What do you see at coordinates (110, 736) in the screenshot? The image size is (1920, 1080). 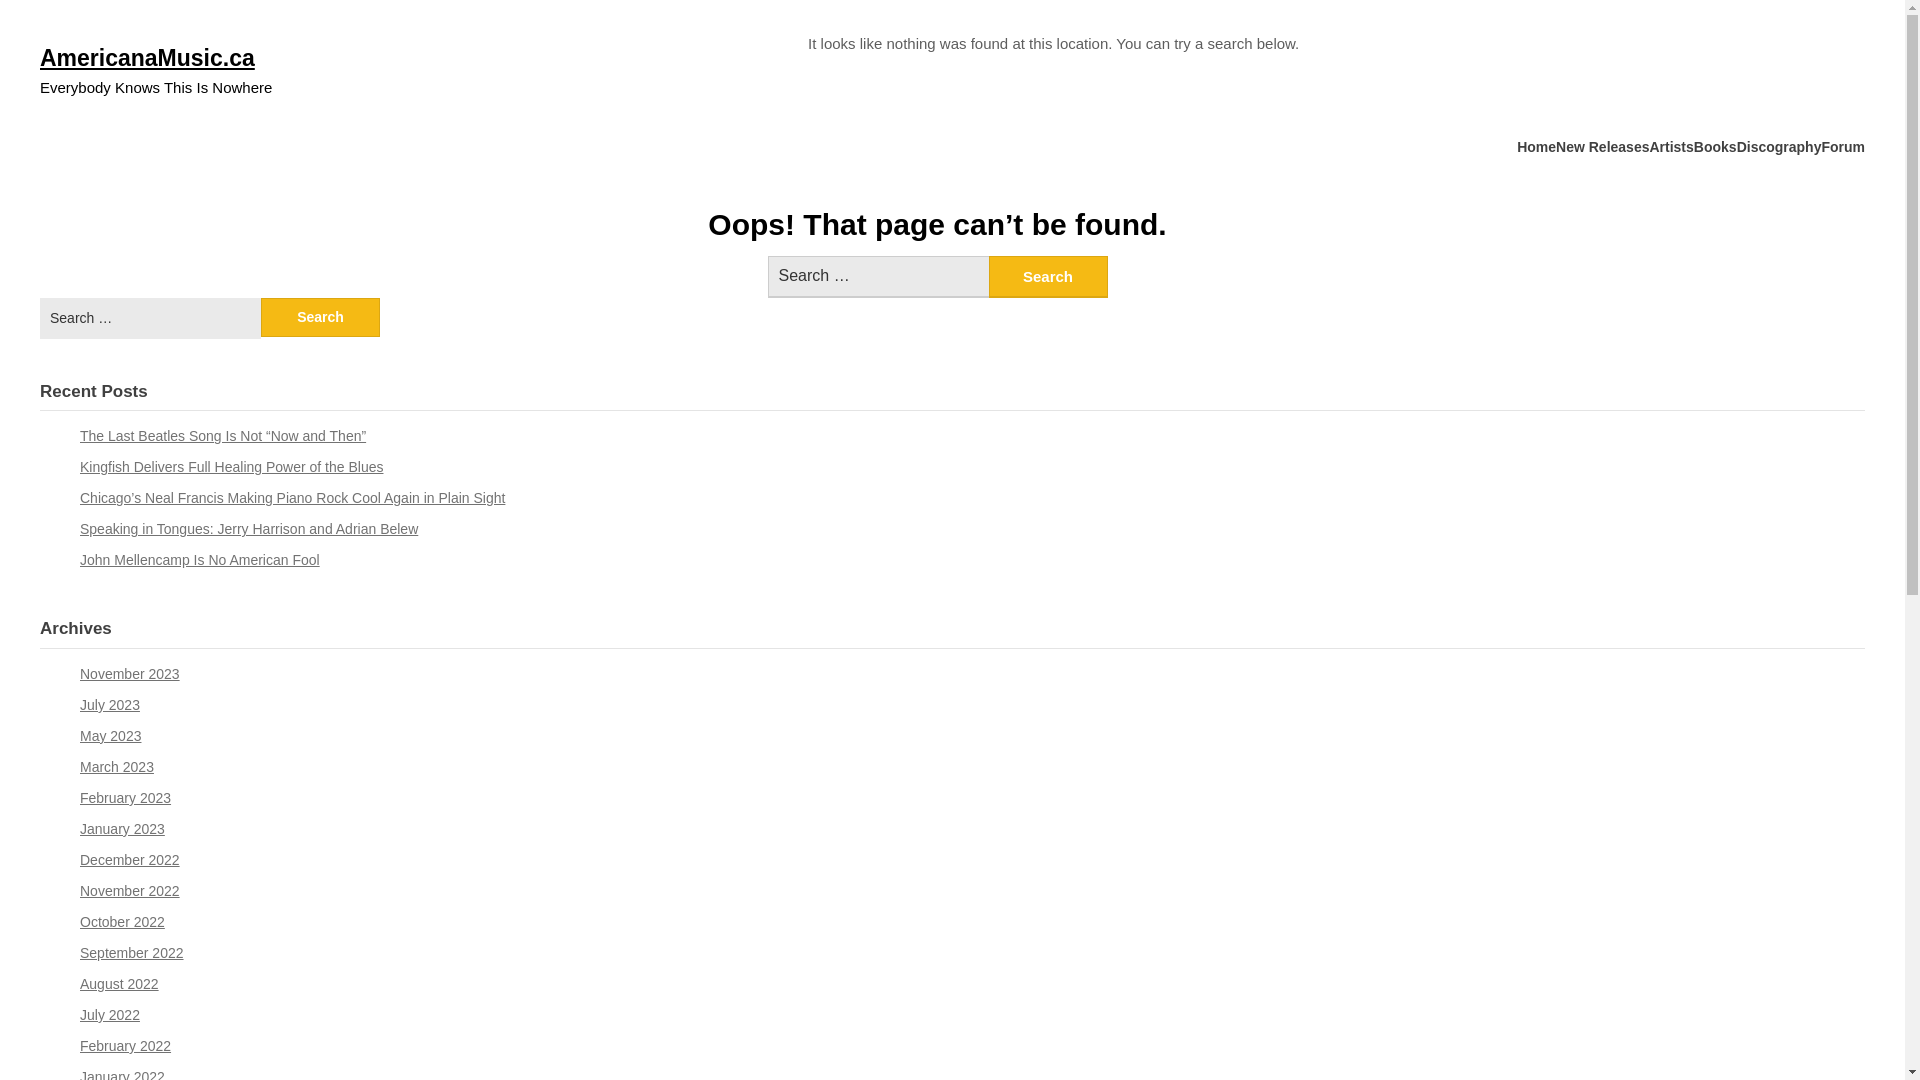 I see `May 2023` at bounding box center [110, 736].